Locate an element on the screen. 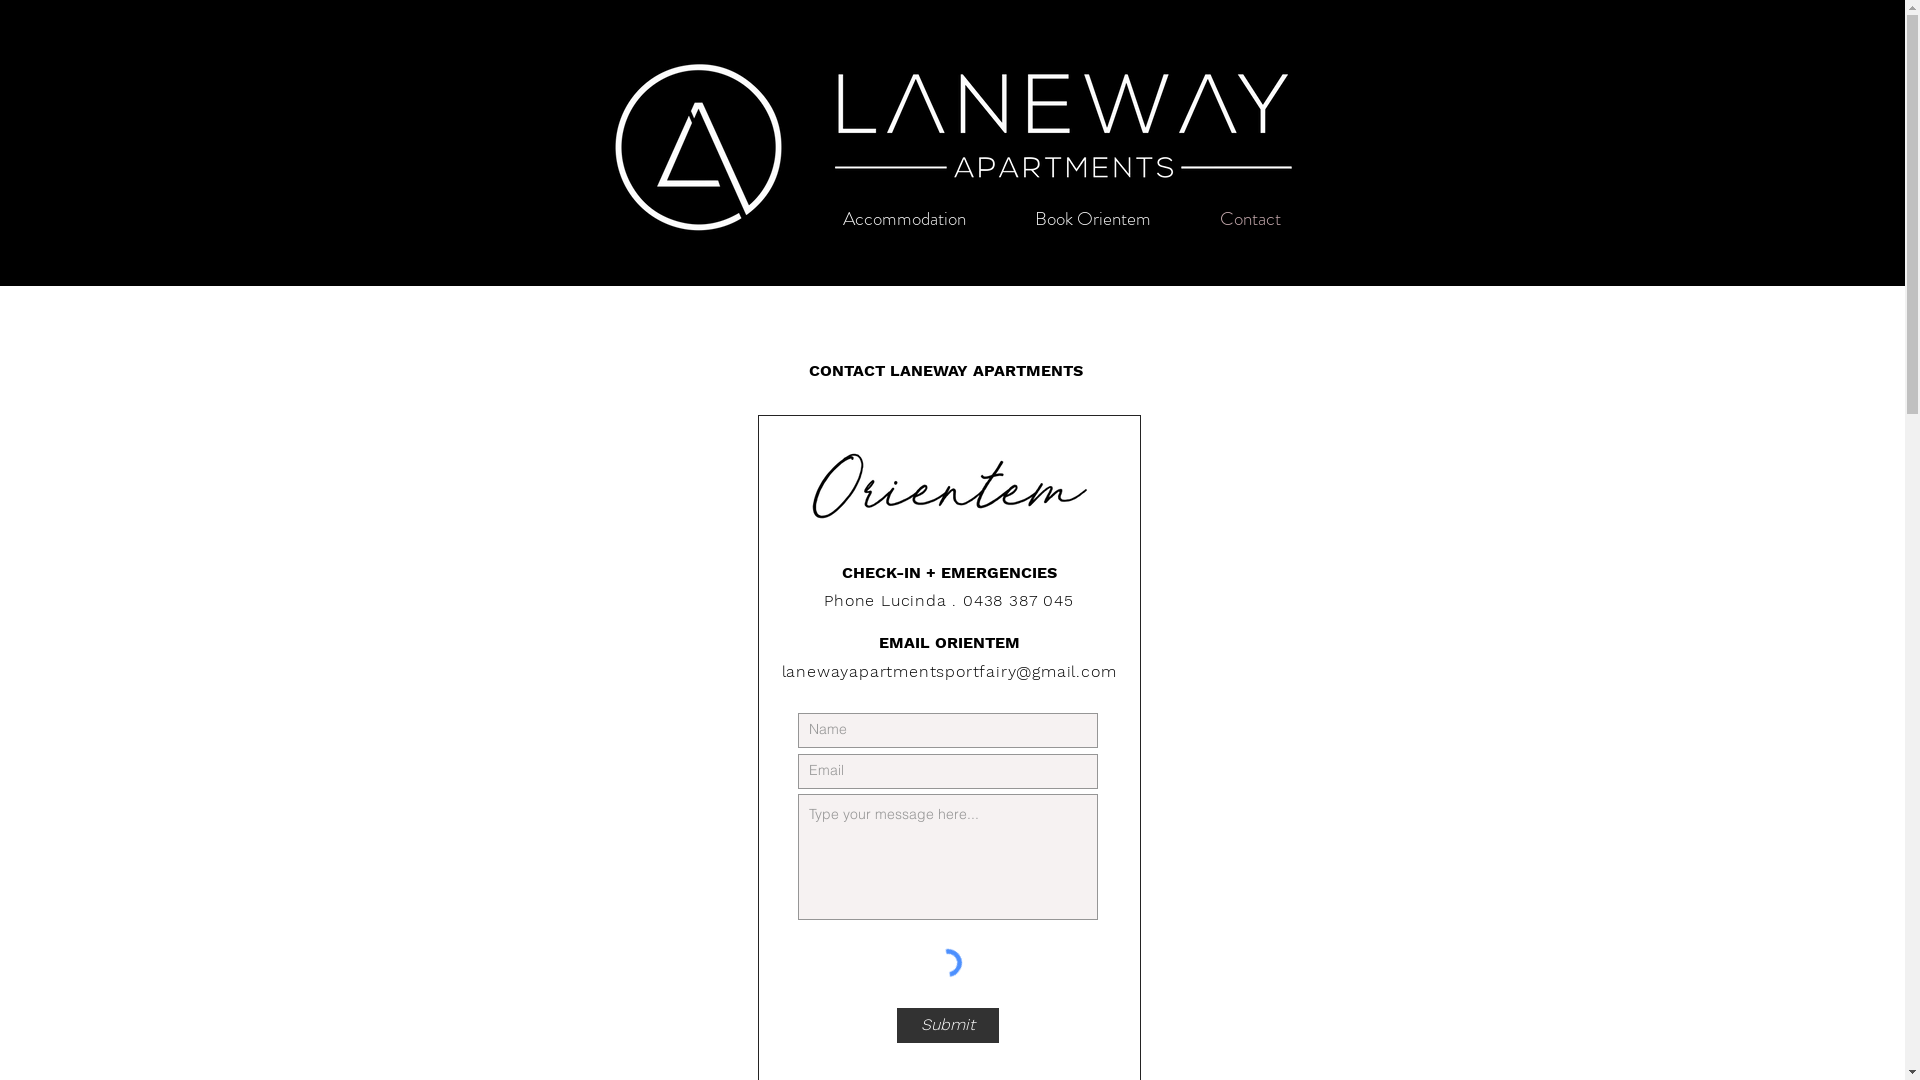  Accommodation is located at coordinates (904, 219).